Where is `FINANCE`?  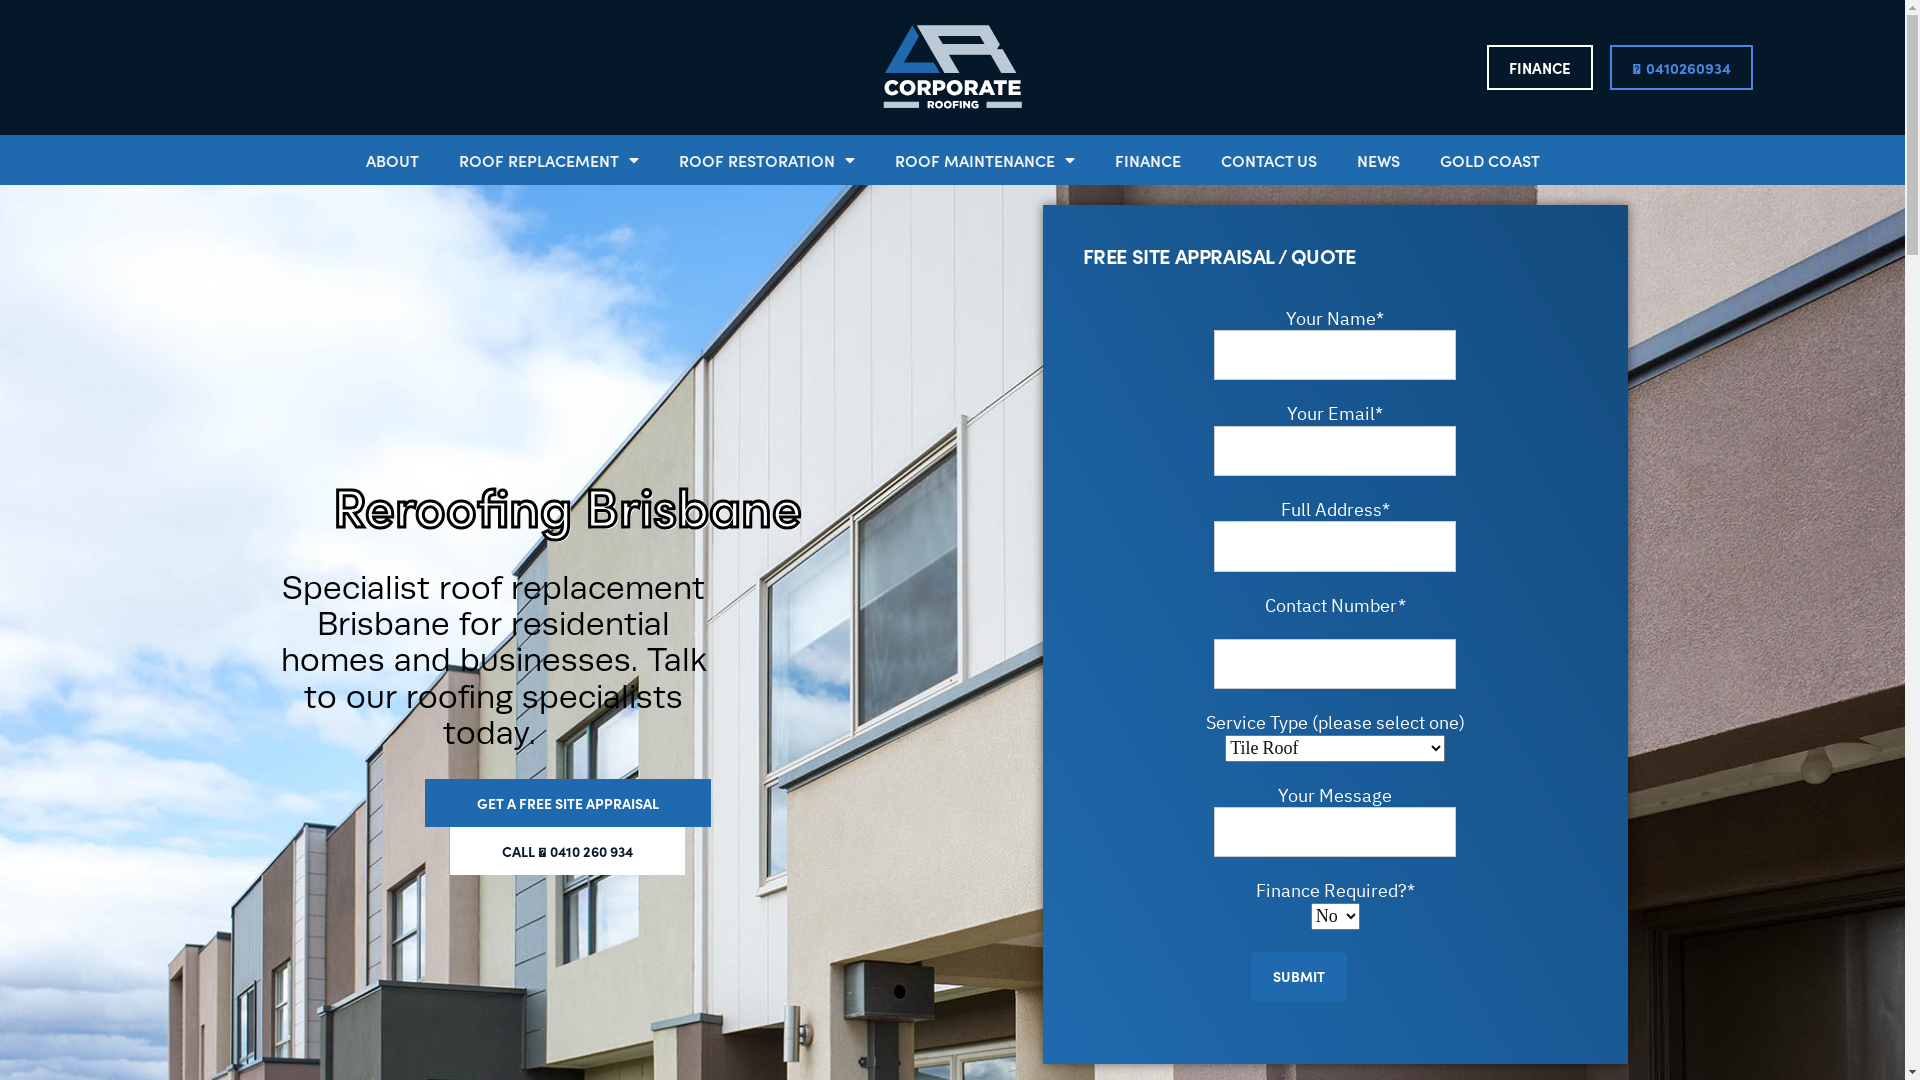 FINANCE is located at coordinates (1539, 68).